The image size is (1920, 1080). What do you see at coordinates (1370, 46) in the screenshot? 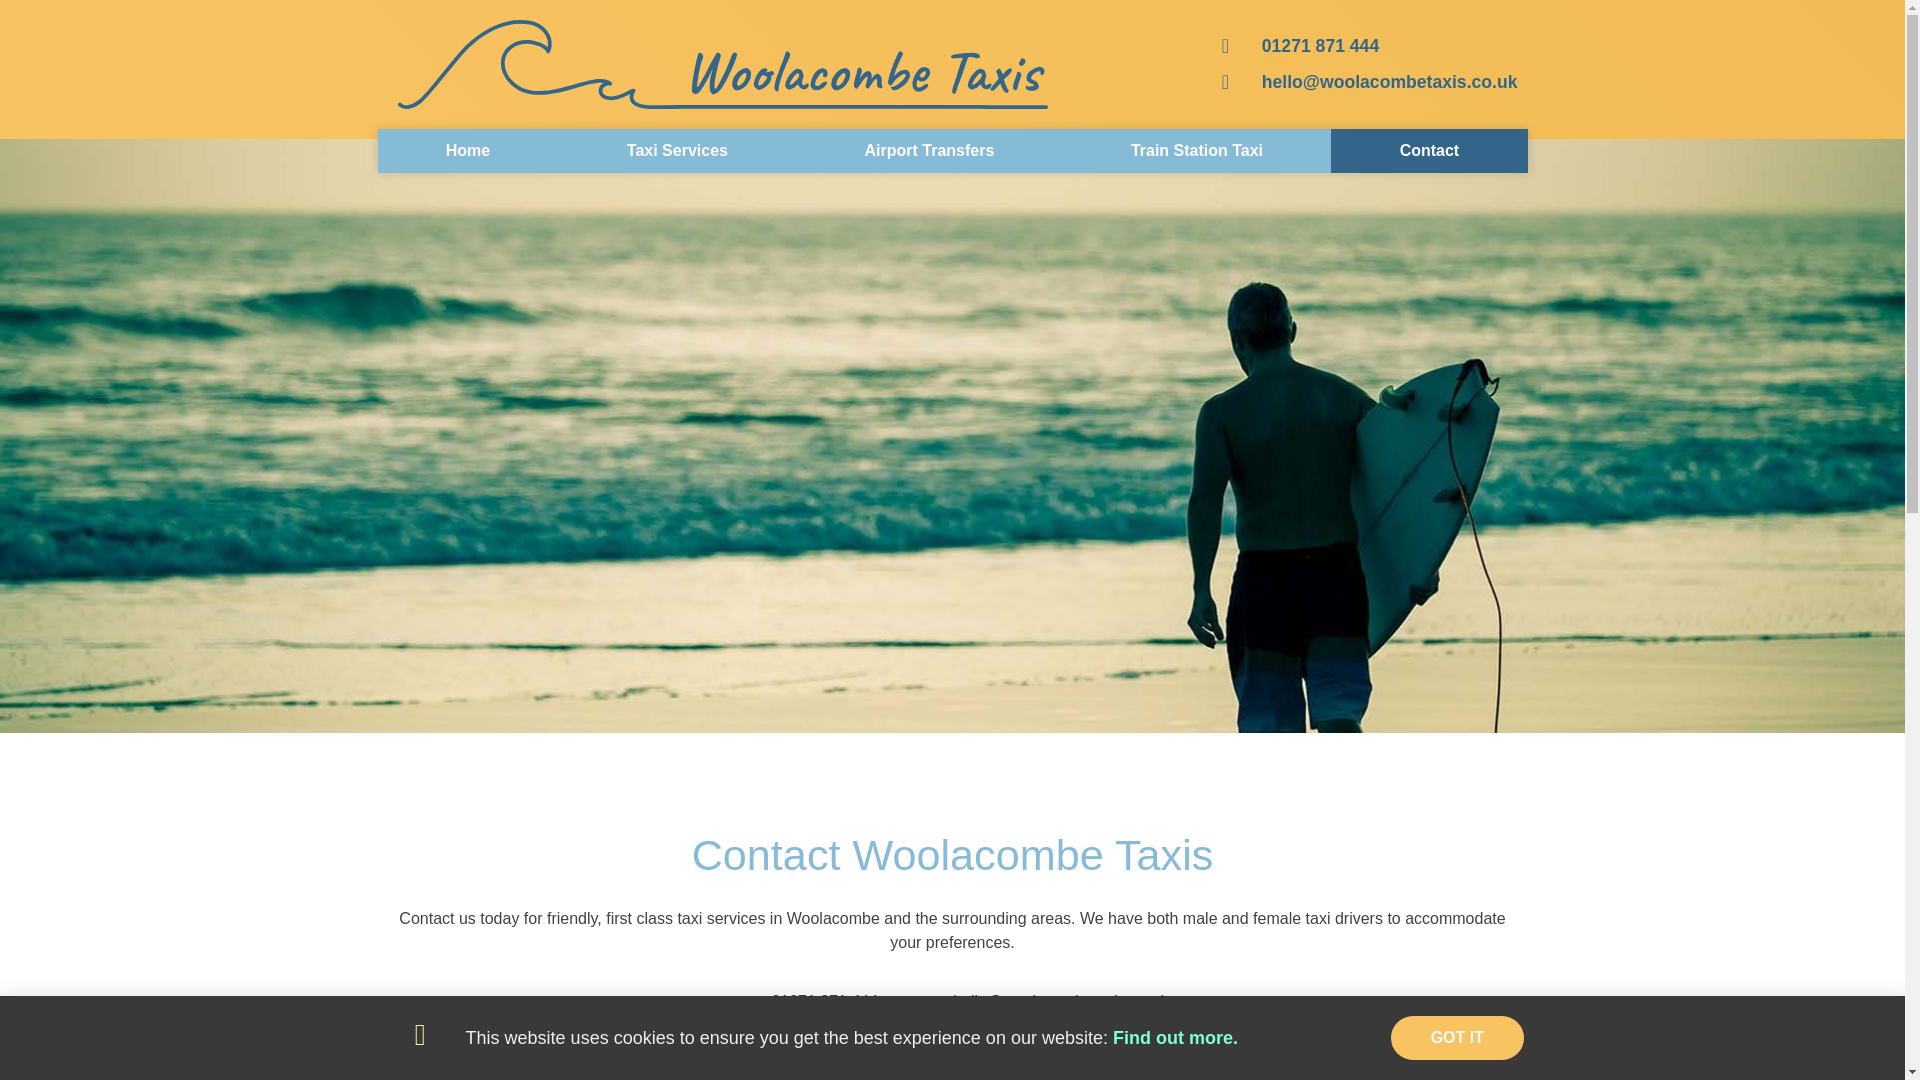
I see `01271 871 444` at bounding box center [1370, 46].